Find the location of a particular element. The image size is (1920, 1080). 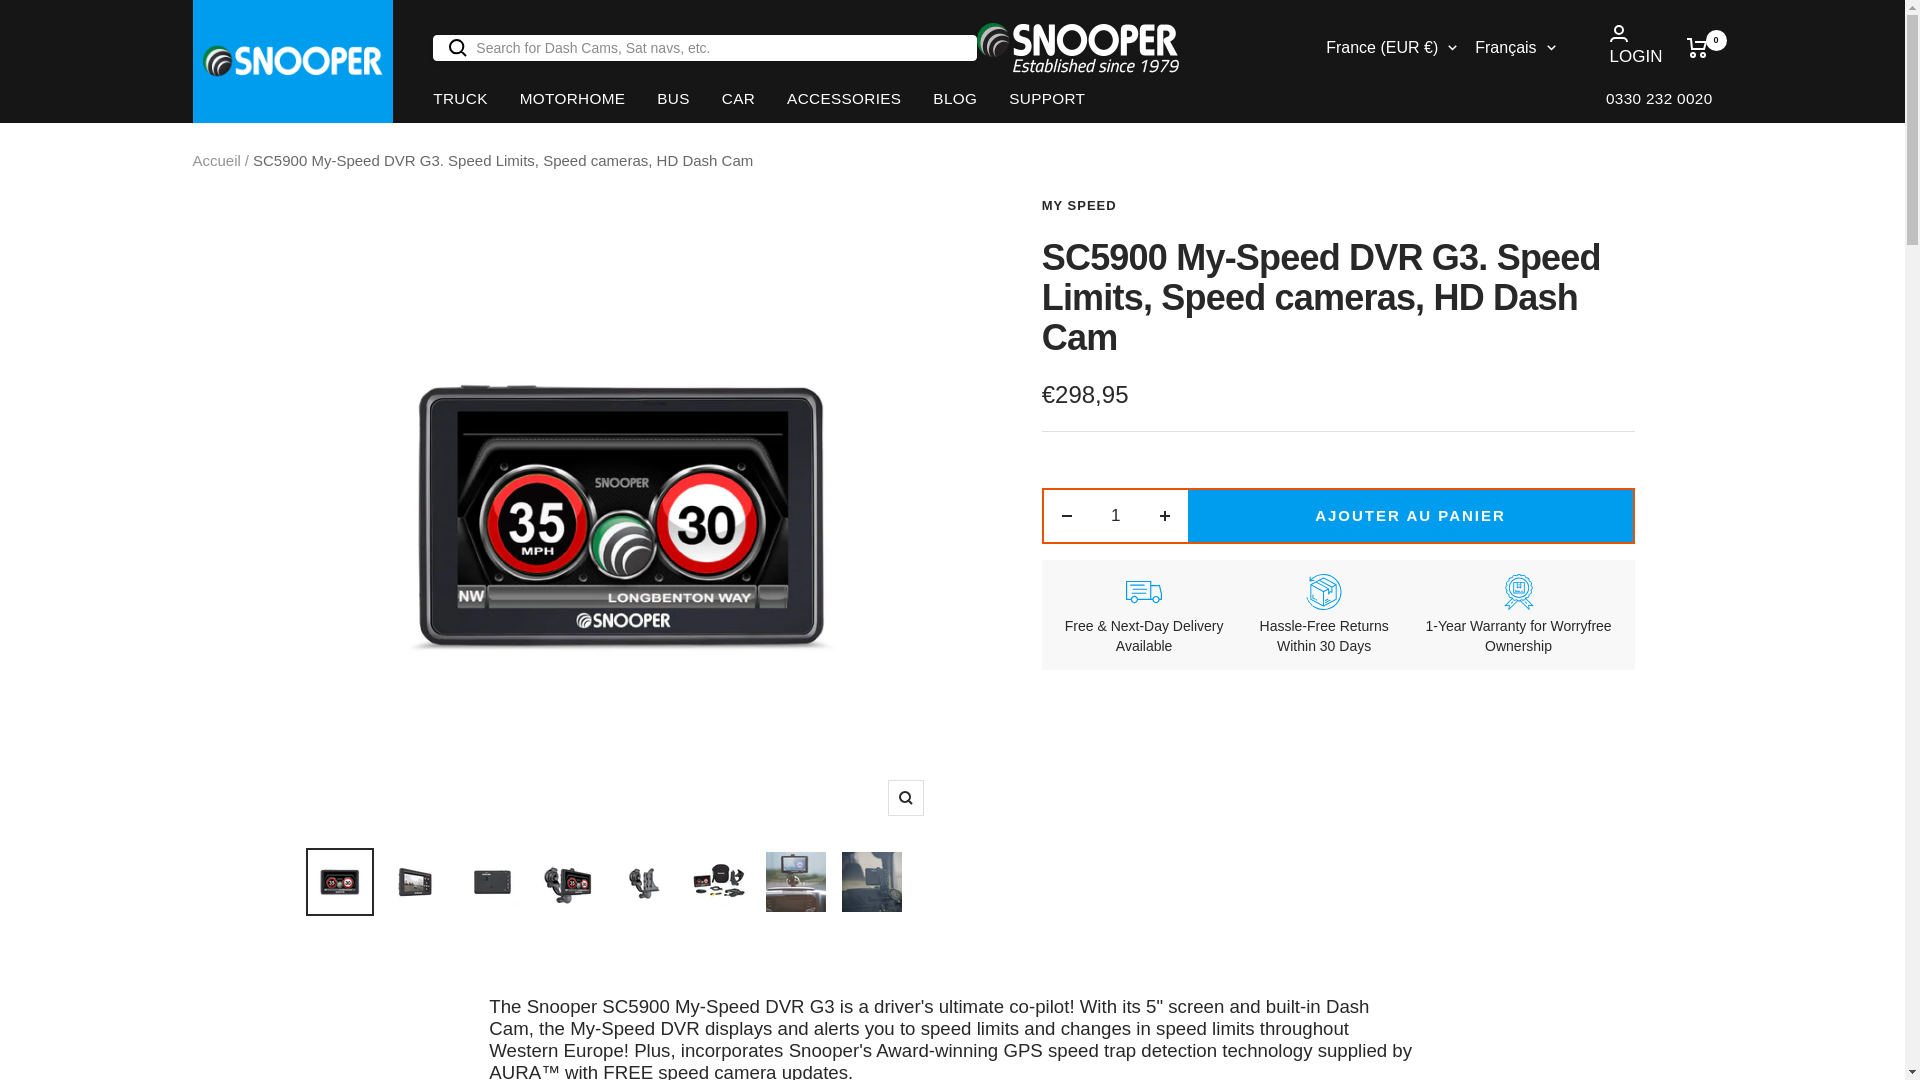

HR is located at coordinates (1340, 302).